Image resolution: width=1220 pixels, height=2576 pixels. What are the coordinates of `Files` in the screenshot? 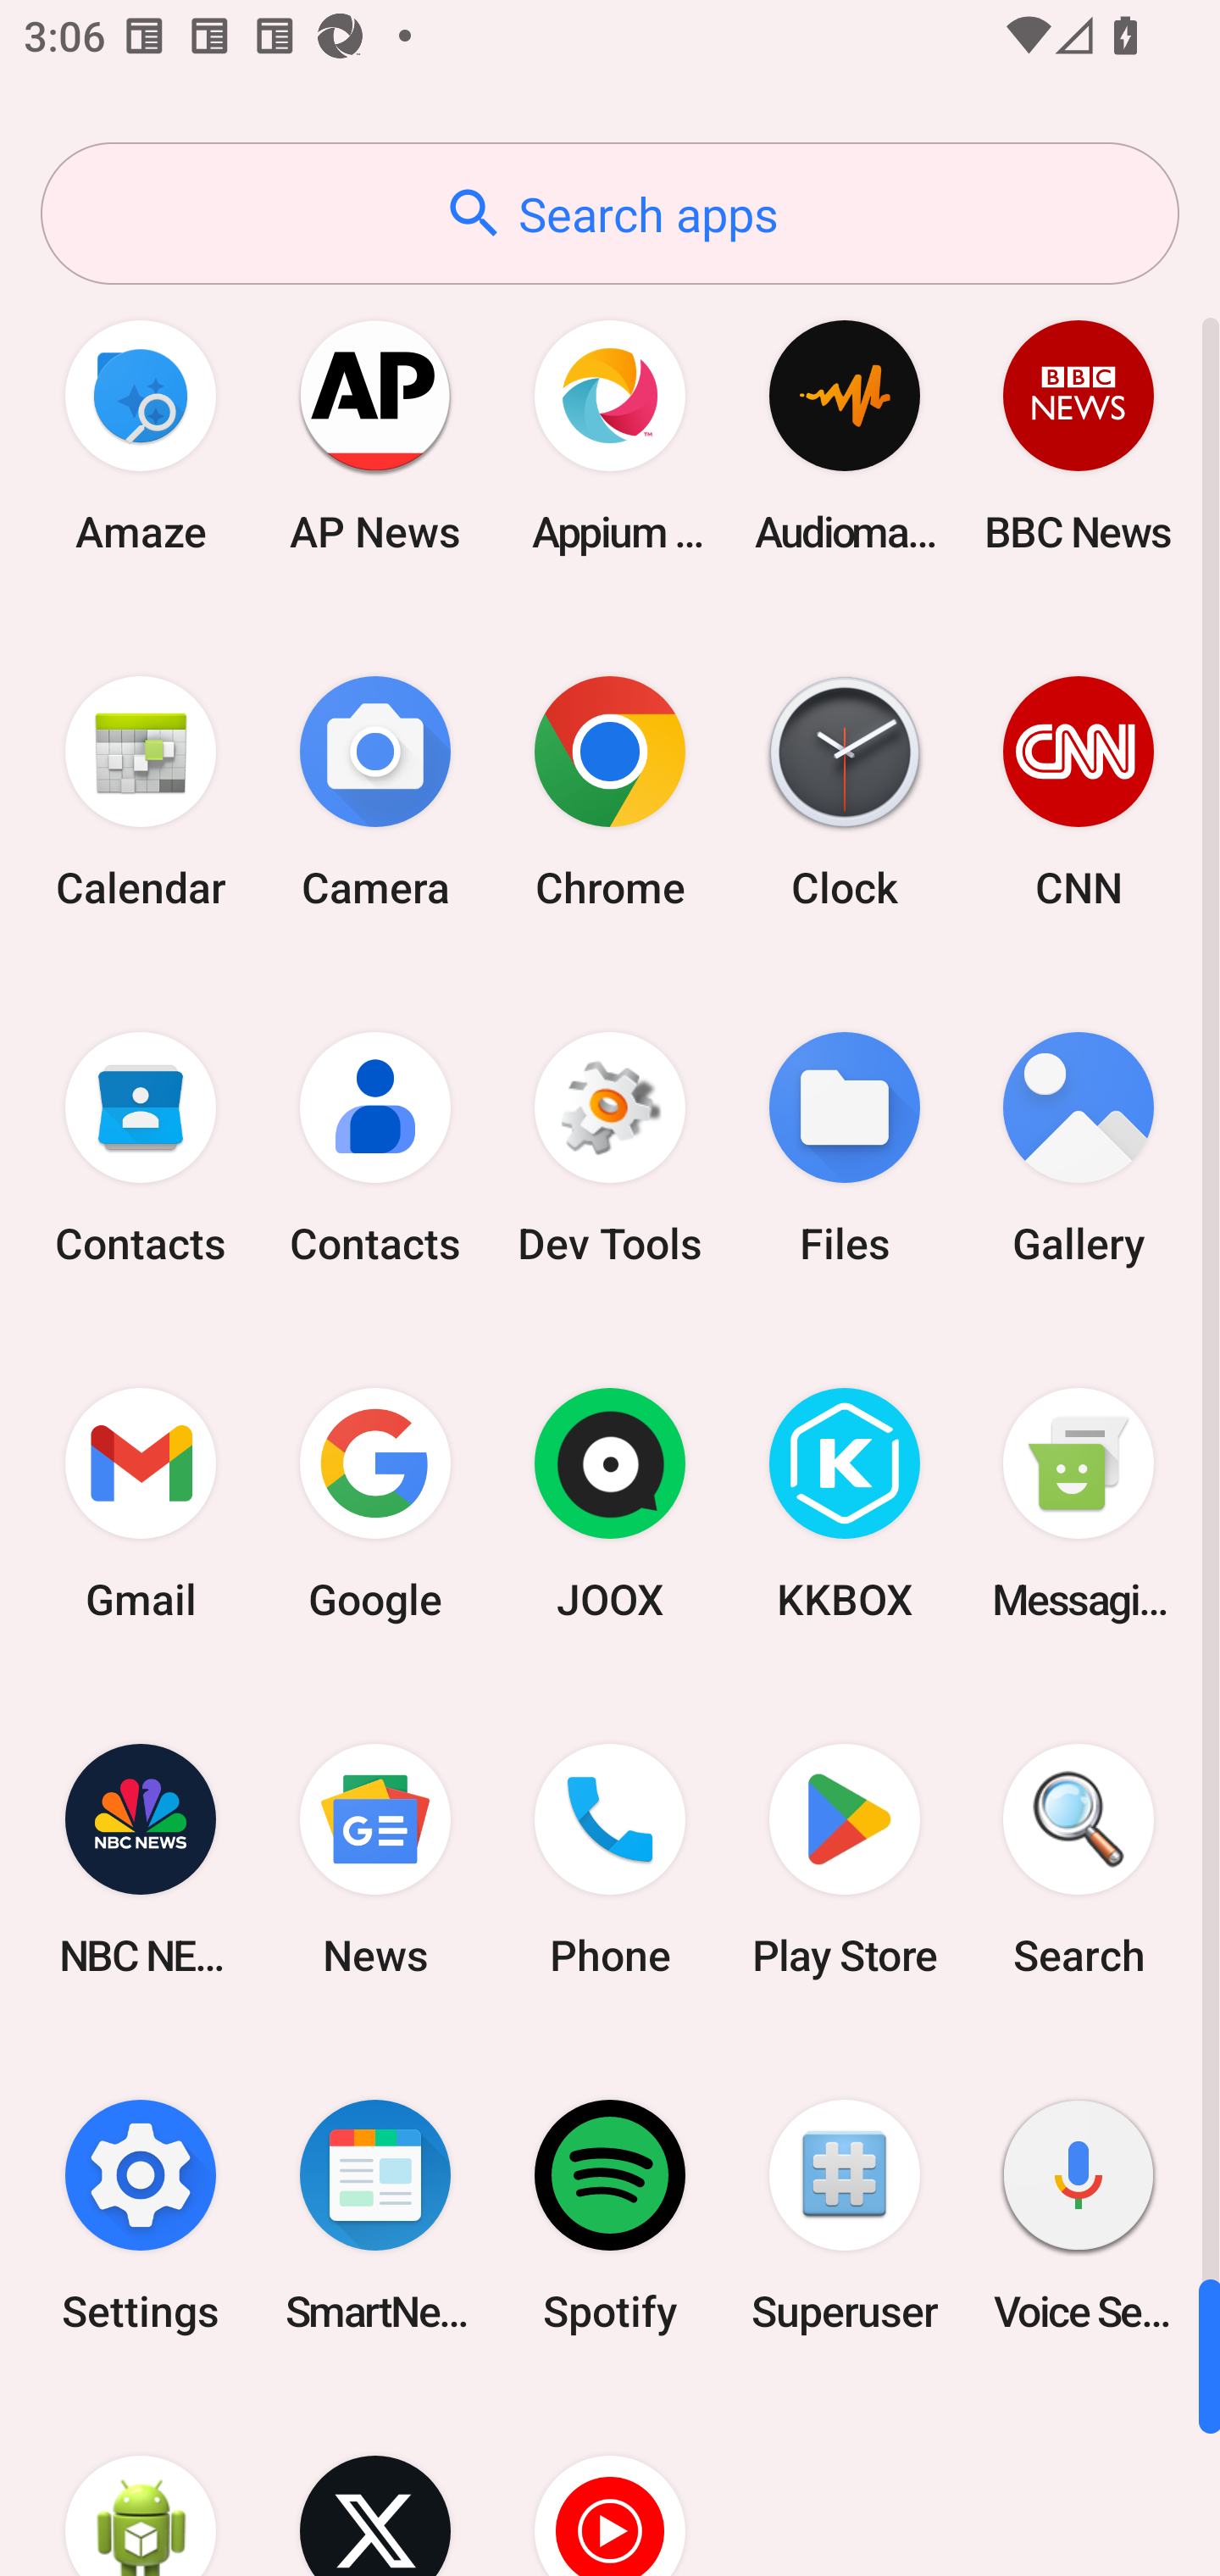 It's located at (844, 1149).